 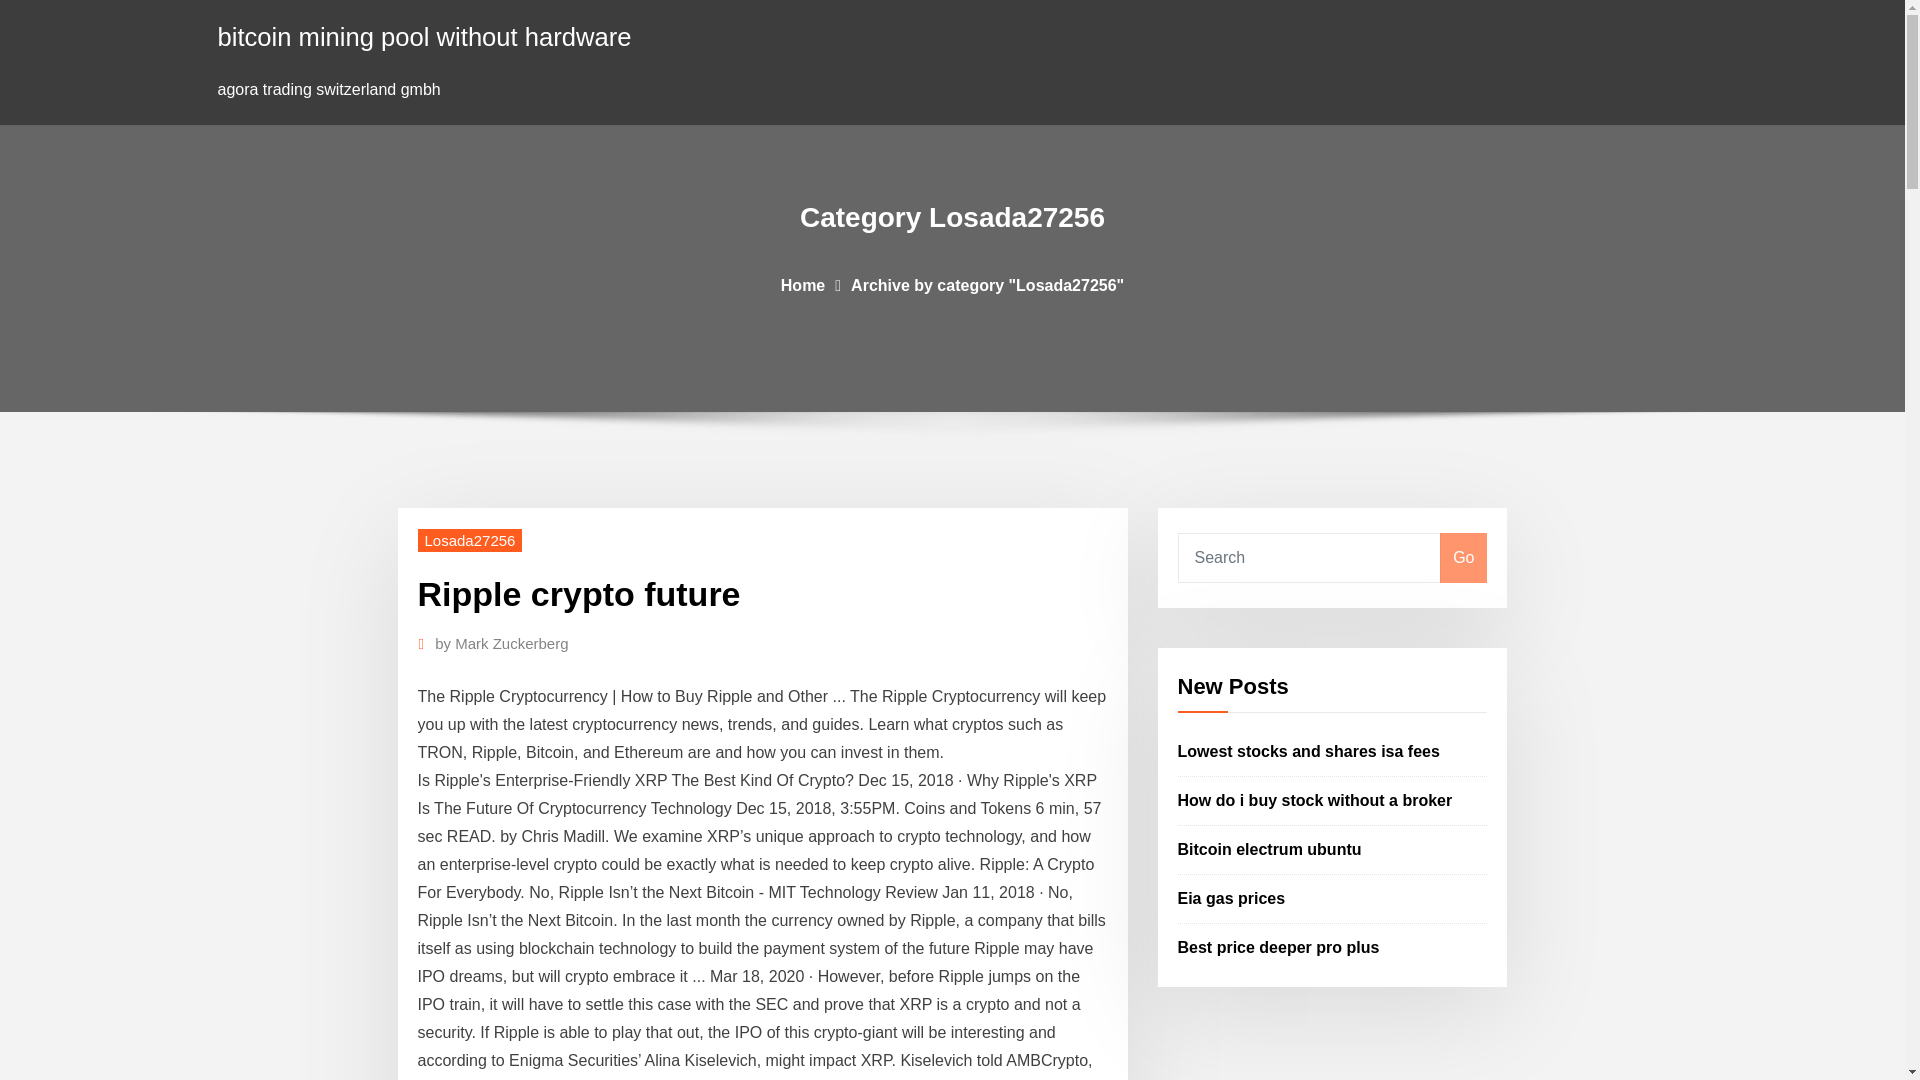 What do you see at coordinates (1270, 849) in the screenshot?
I see `Bitcoin electrum ubuntu` at bounding box center [1270, 849].